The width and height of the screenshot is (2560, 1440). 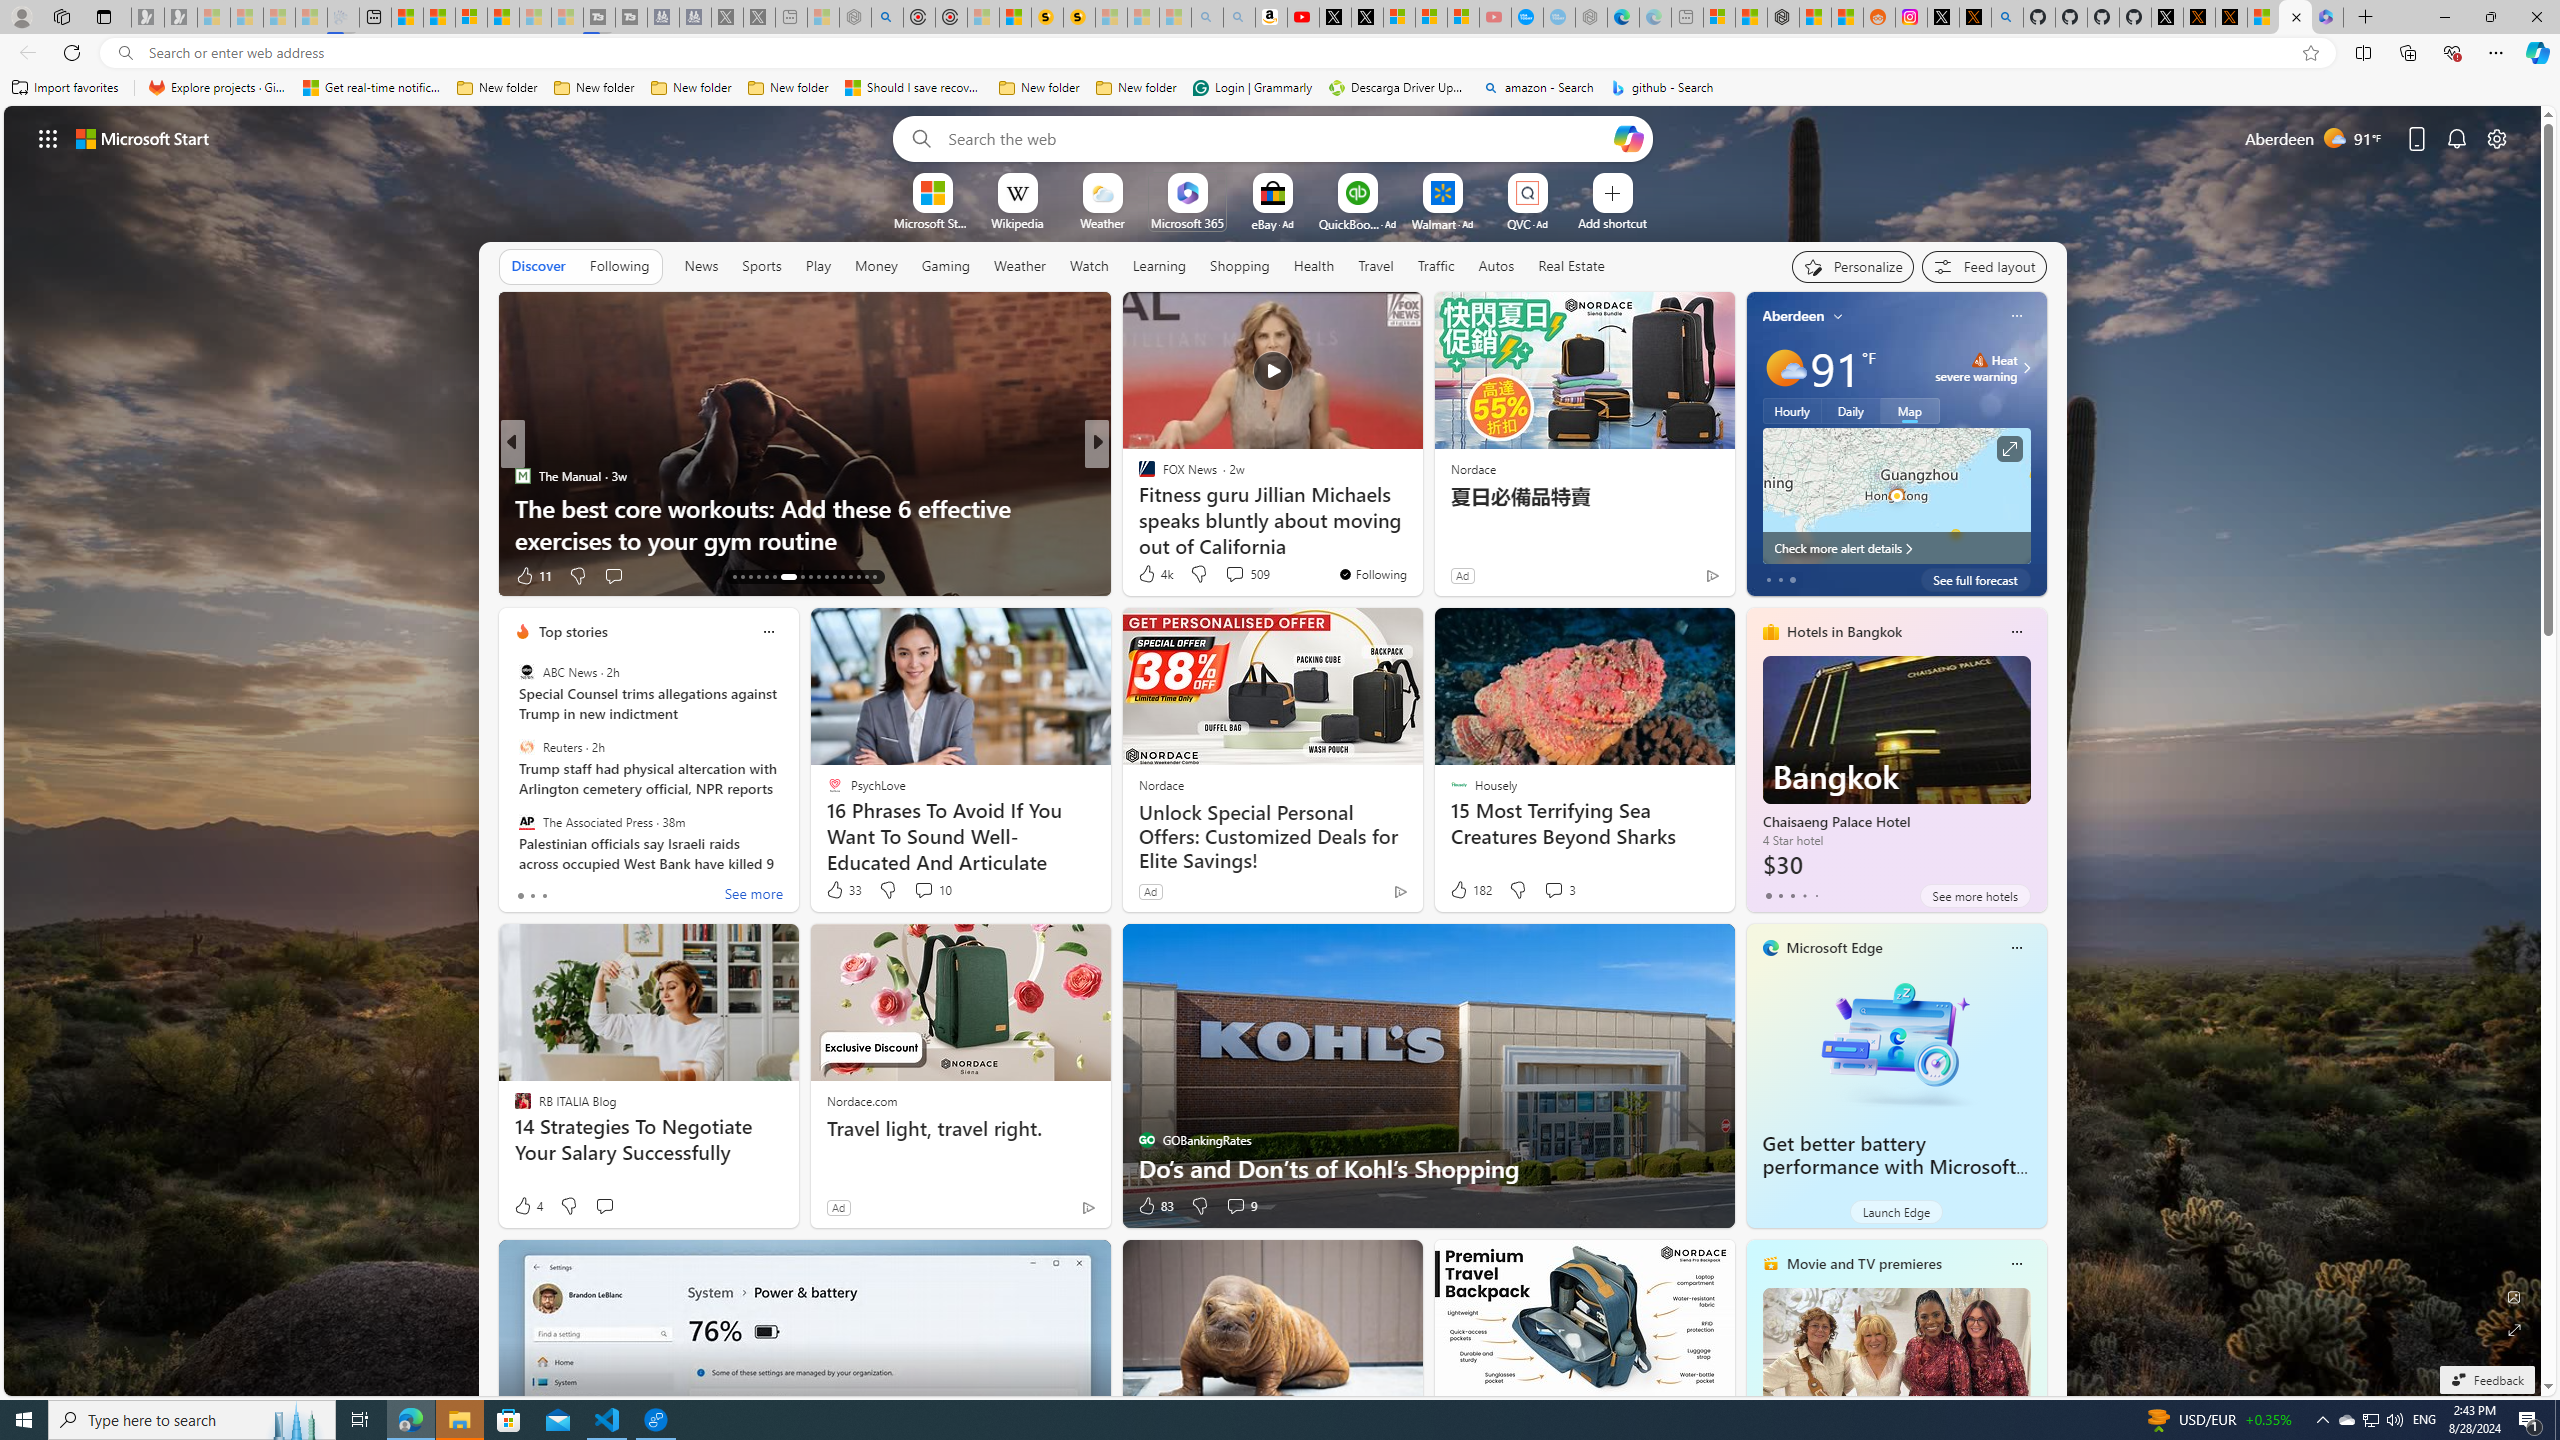 I want to click on View comments 8 Comment, so click(x=1236, y=575).